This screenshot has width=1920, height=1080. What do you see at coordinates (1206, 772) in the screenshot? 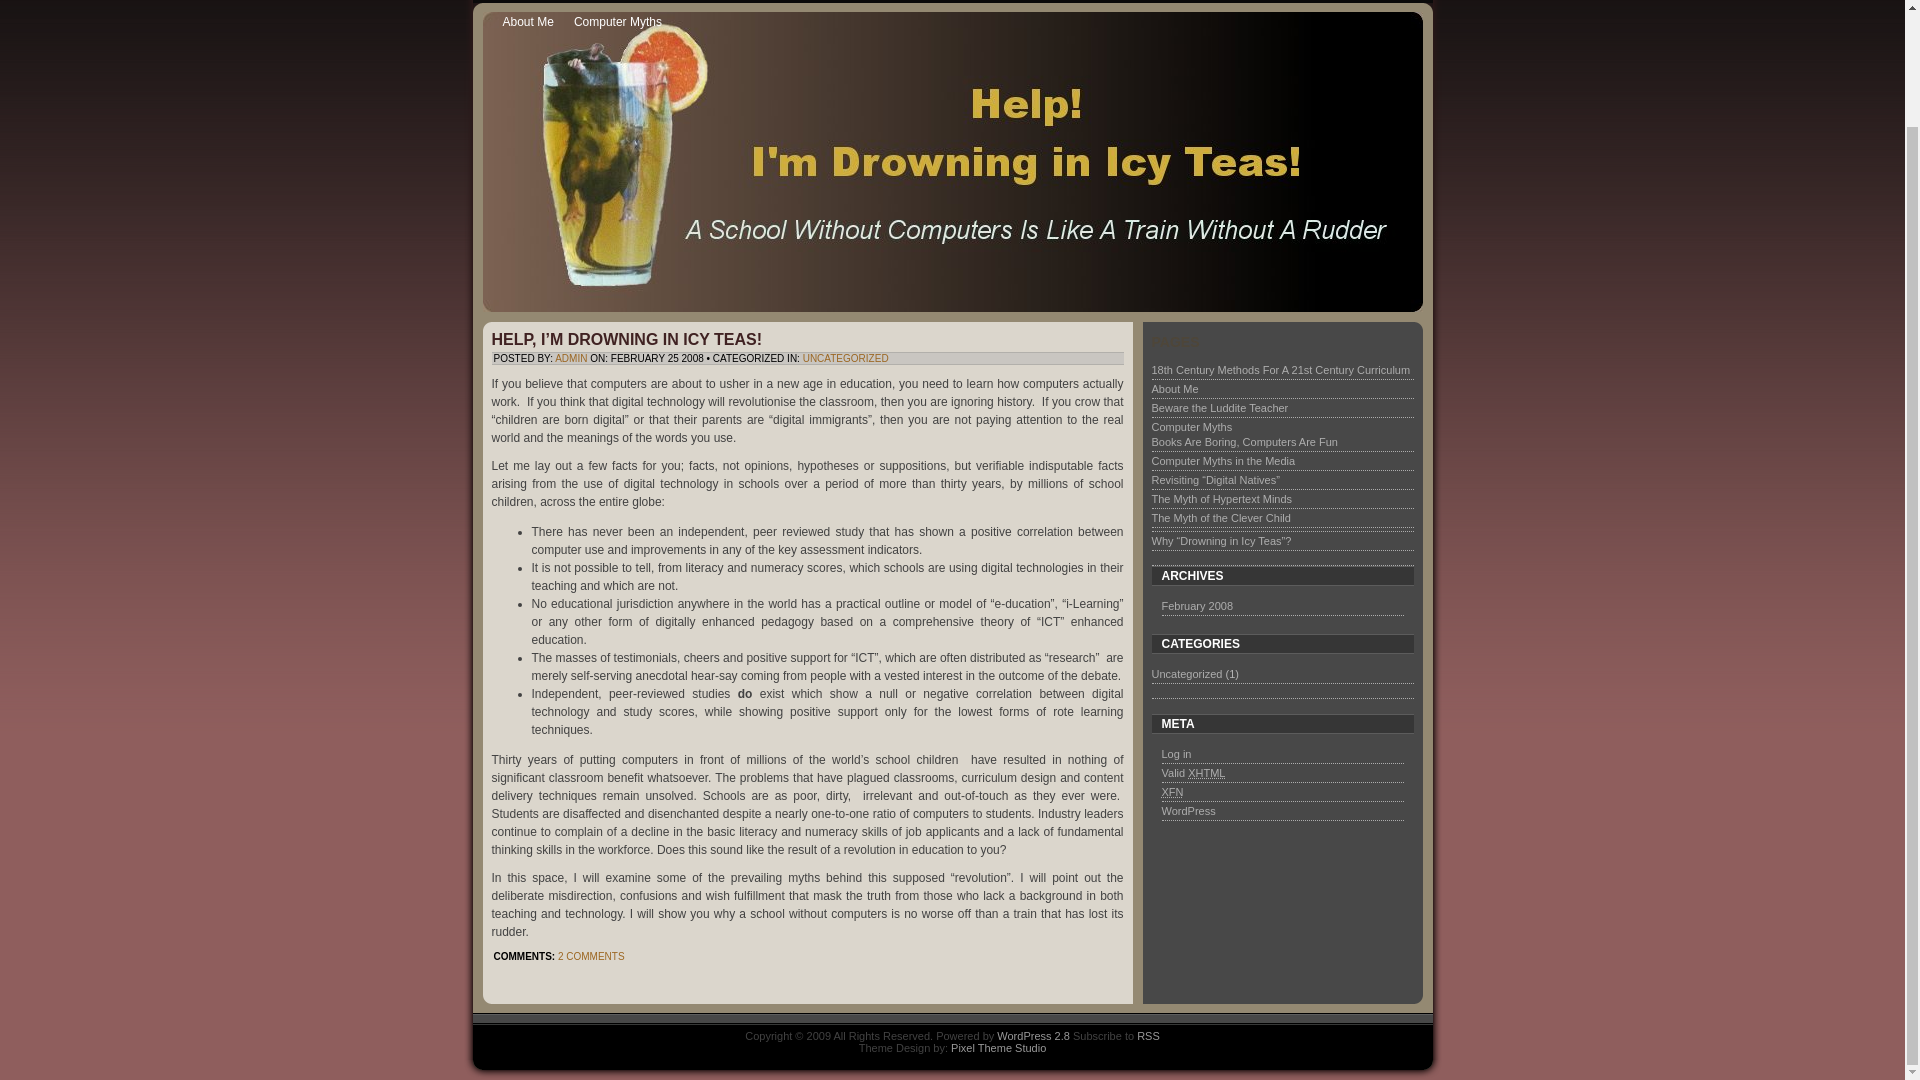
I see `eXtensible HyperText Markup Language` at bounding box center [1206, 772].